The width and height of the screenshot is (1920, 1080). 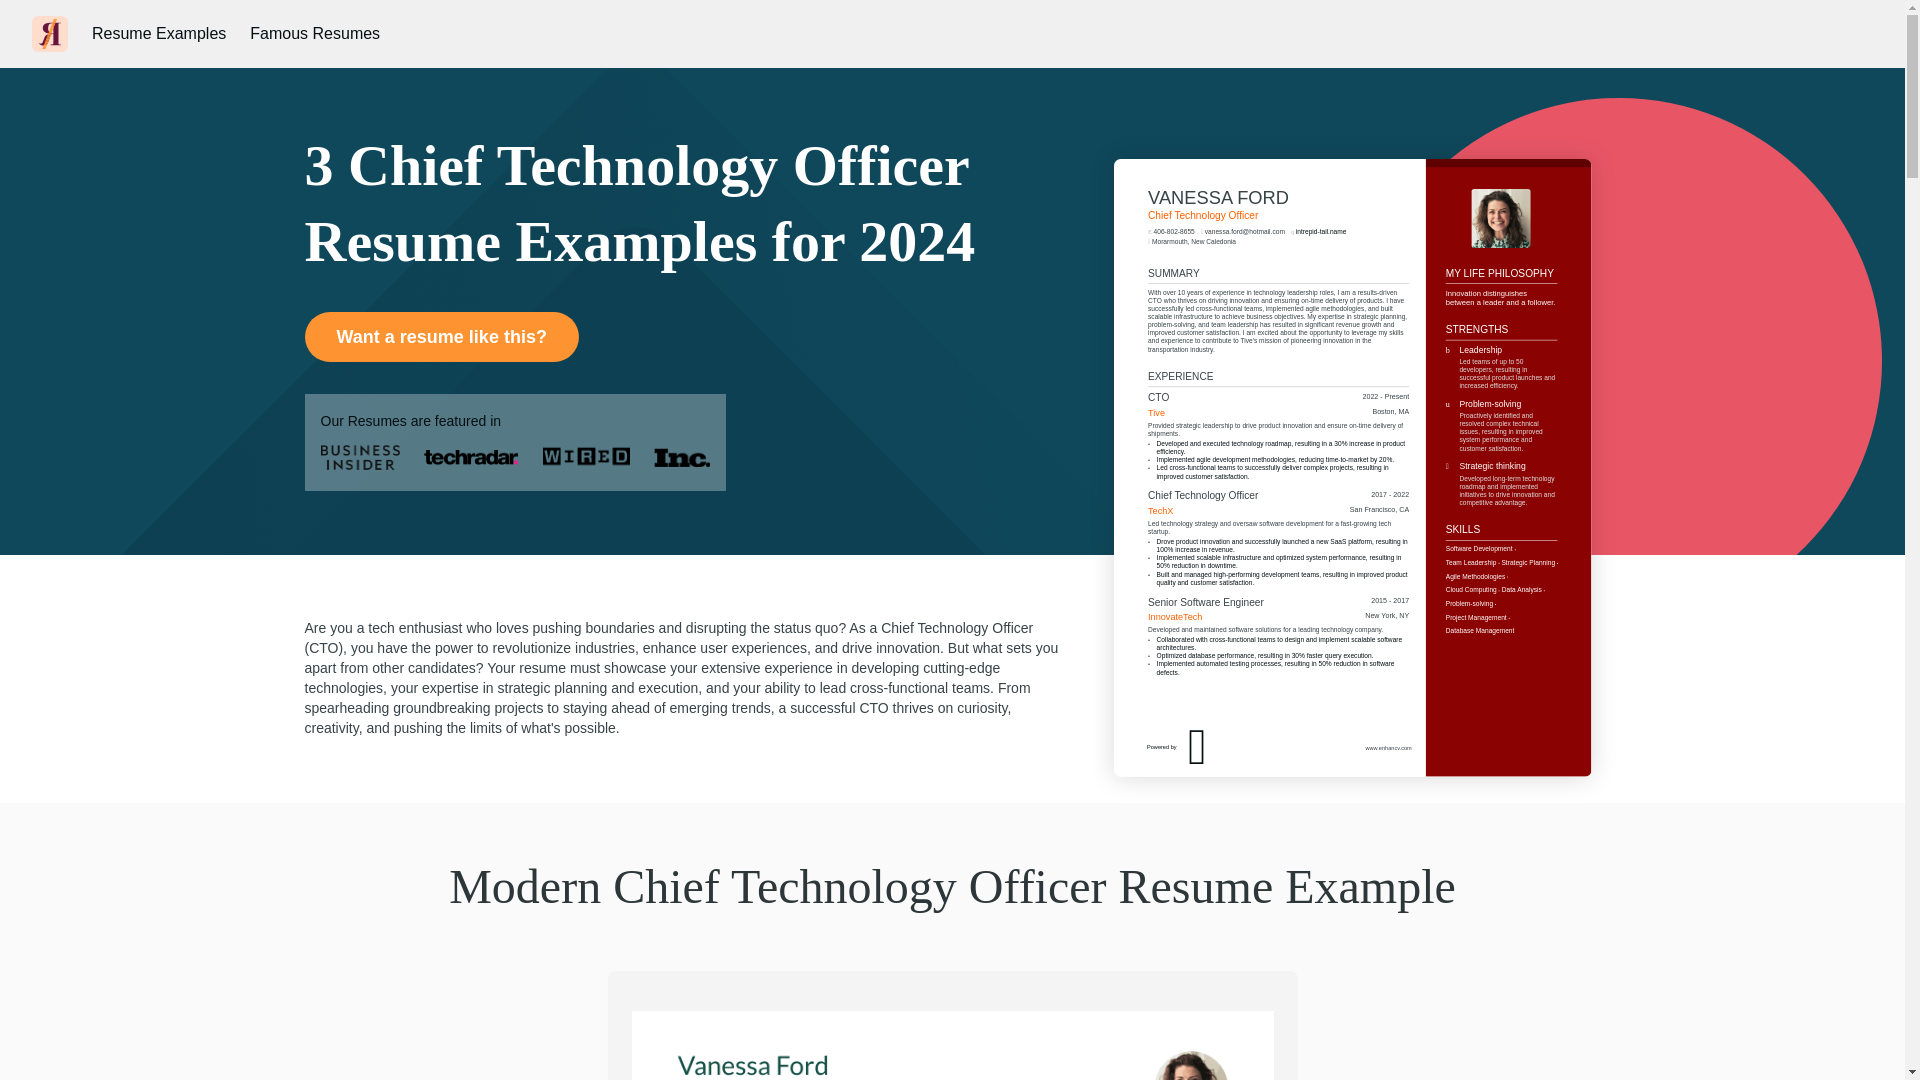 What do you see at coordinates (159, 34) in the screenshot?
I see `Resume Examples` at bounding box center [159, 34].